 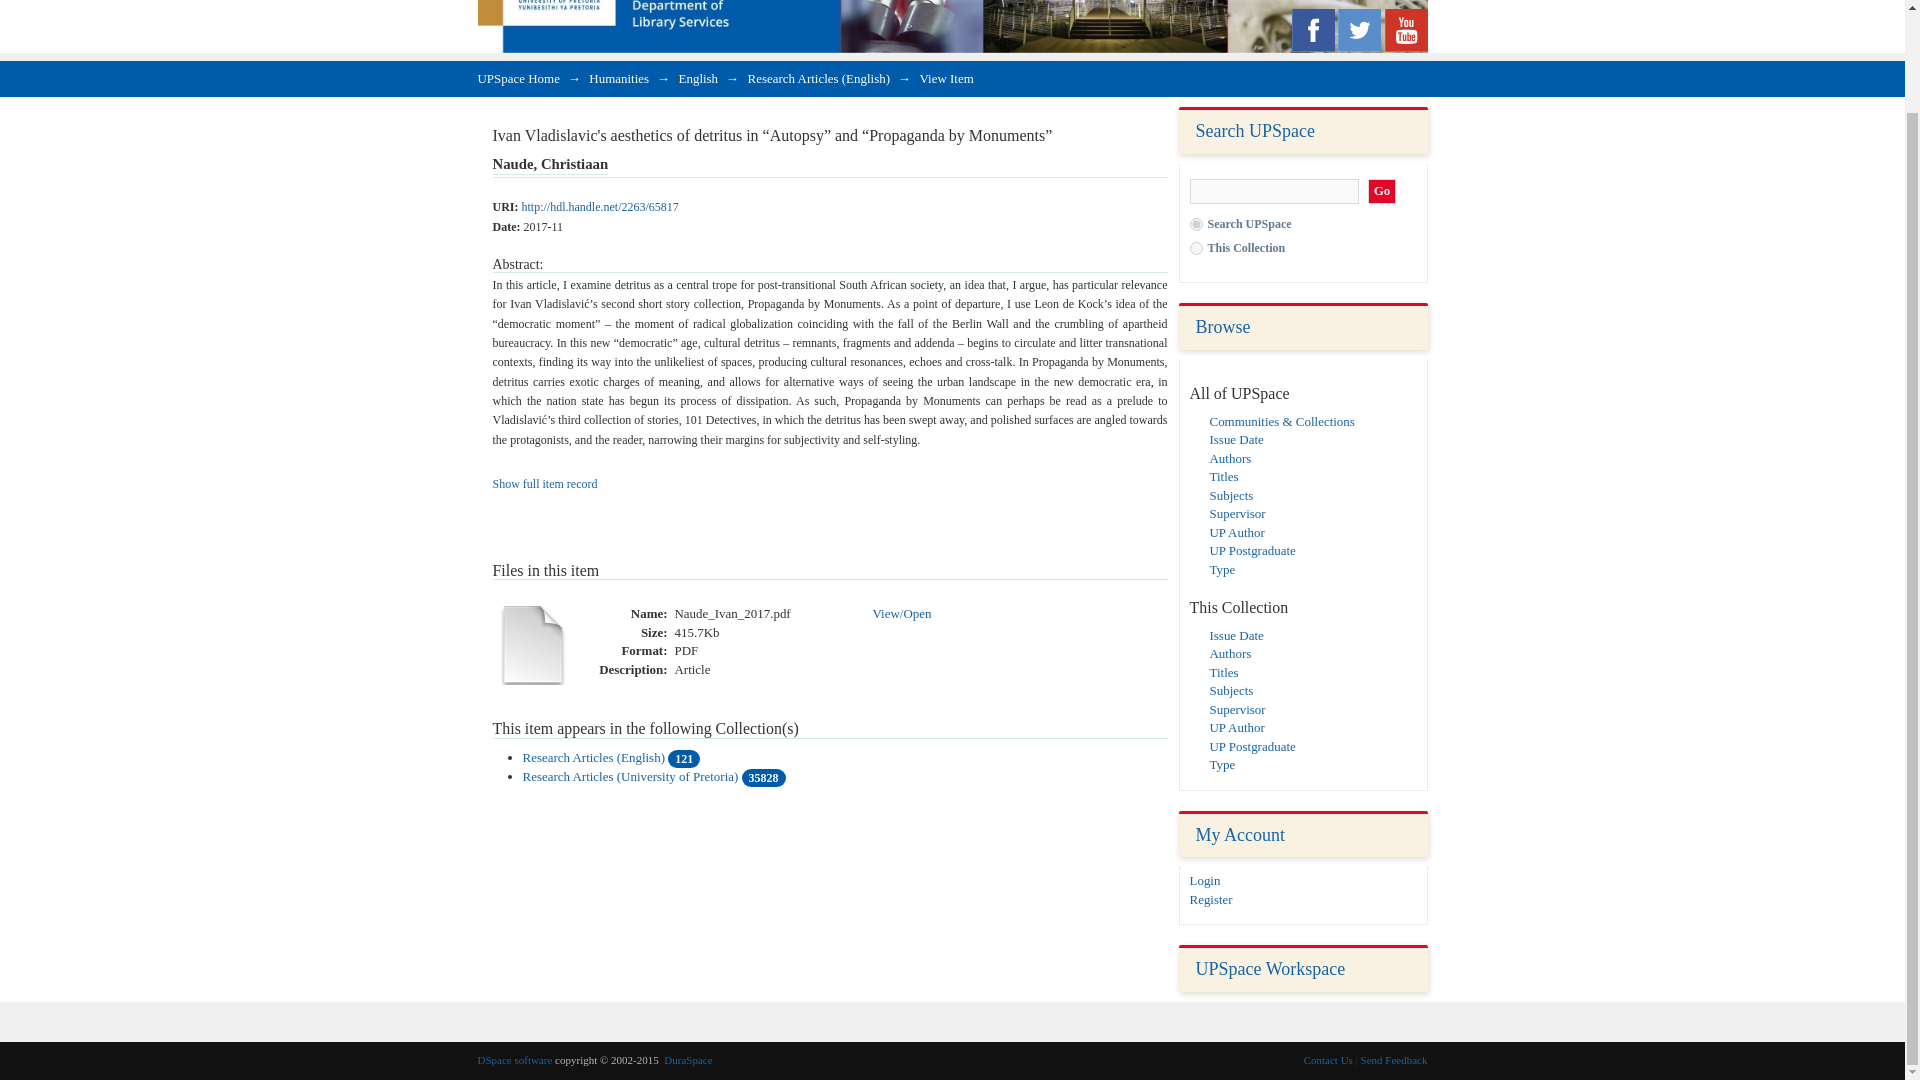 I want to click on UP Postgraduate, so click(x=1252, y=746).